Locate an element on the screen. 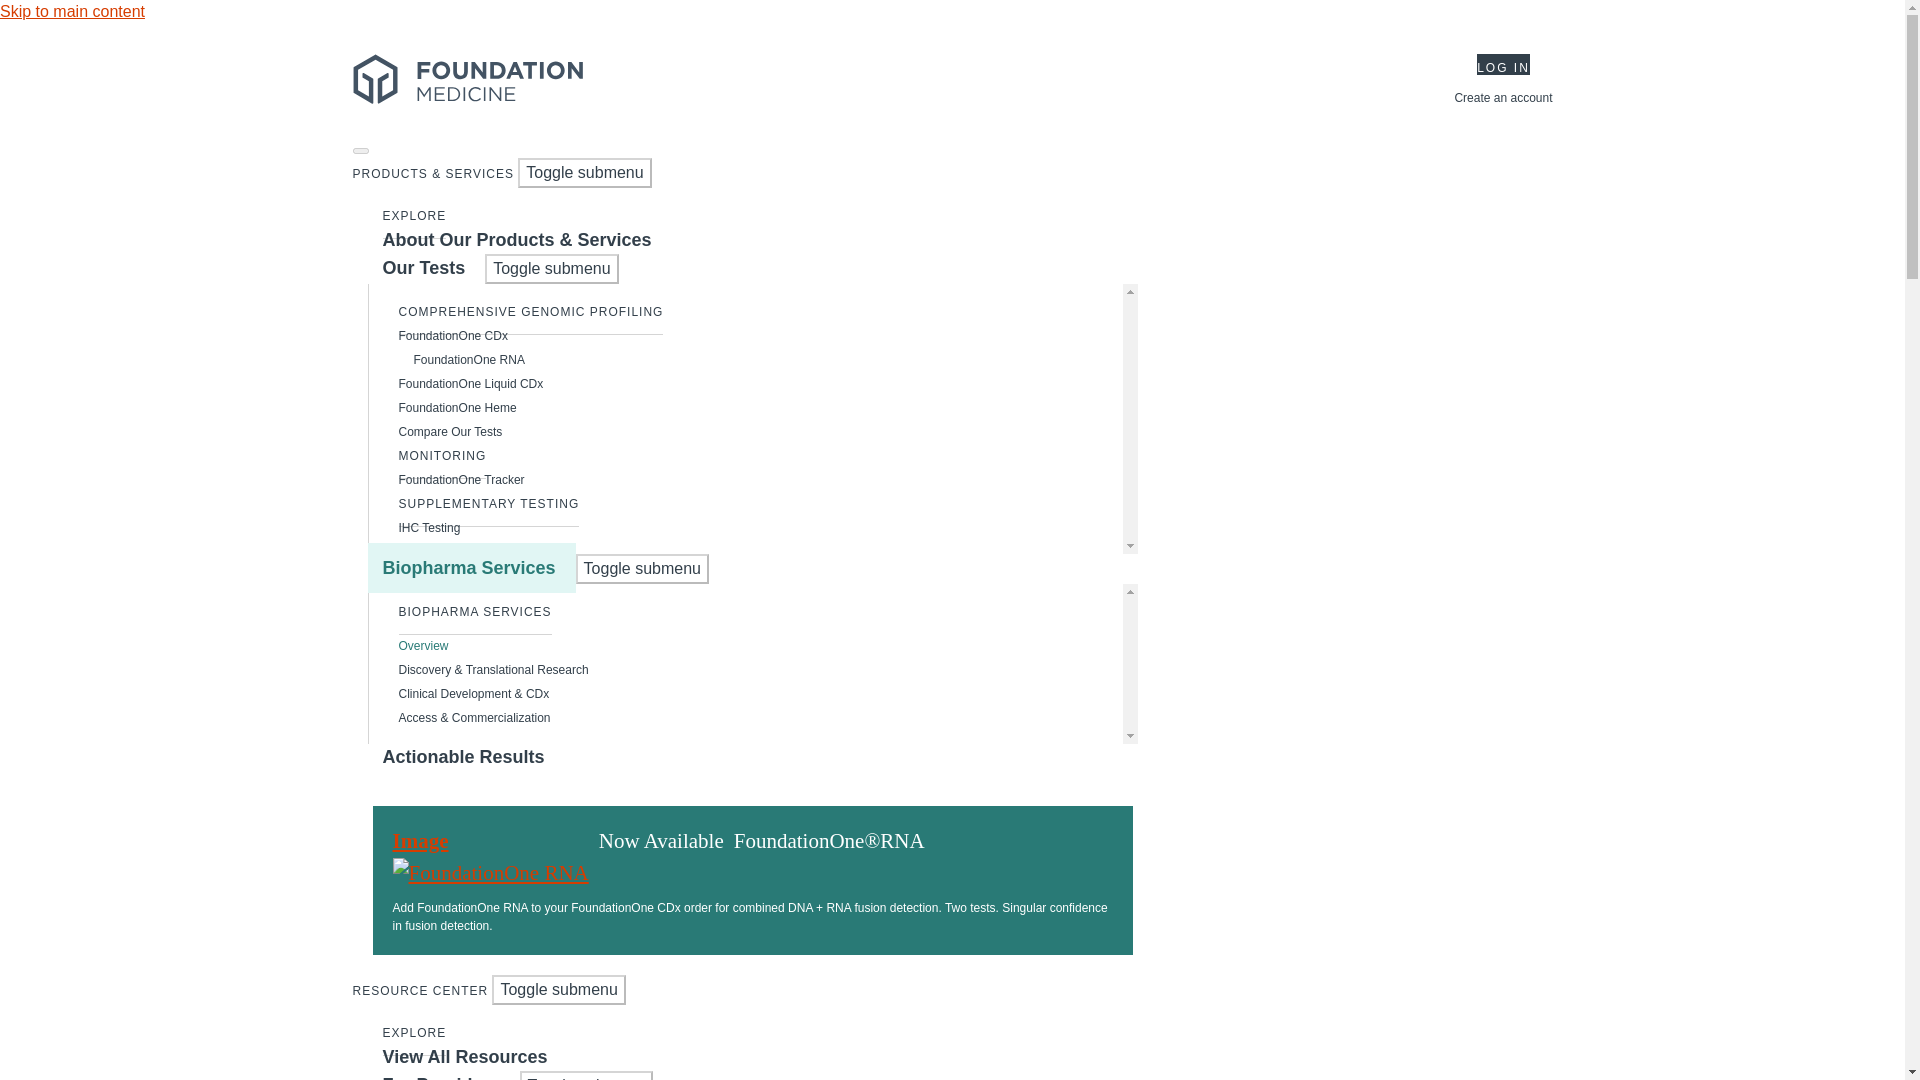 This screenshot has height=1080, width=1920. FoundationOne Tracker is located at coordinates (462, 480).